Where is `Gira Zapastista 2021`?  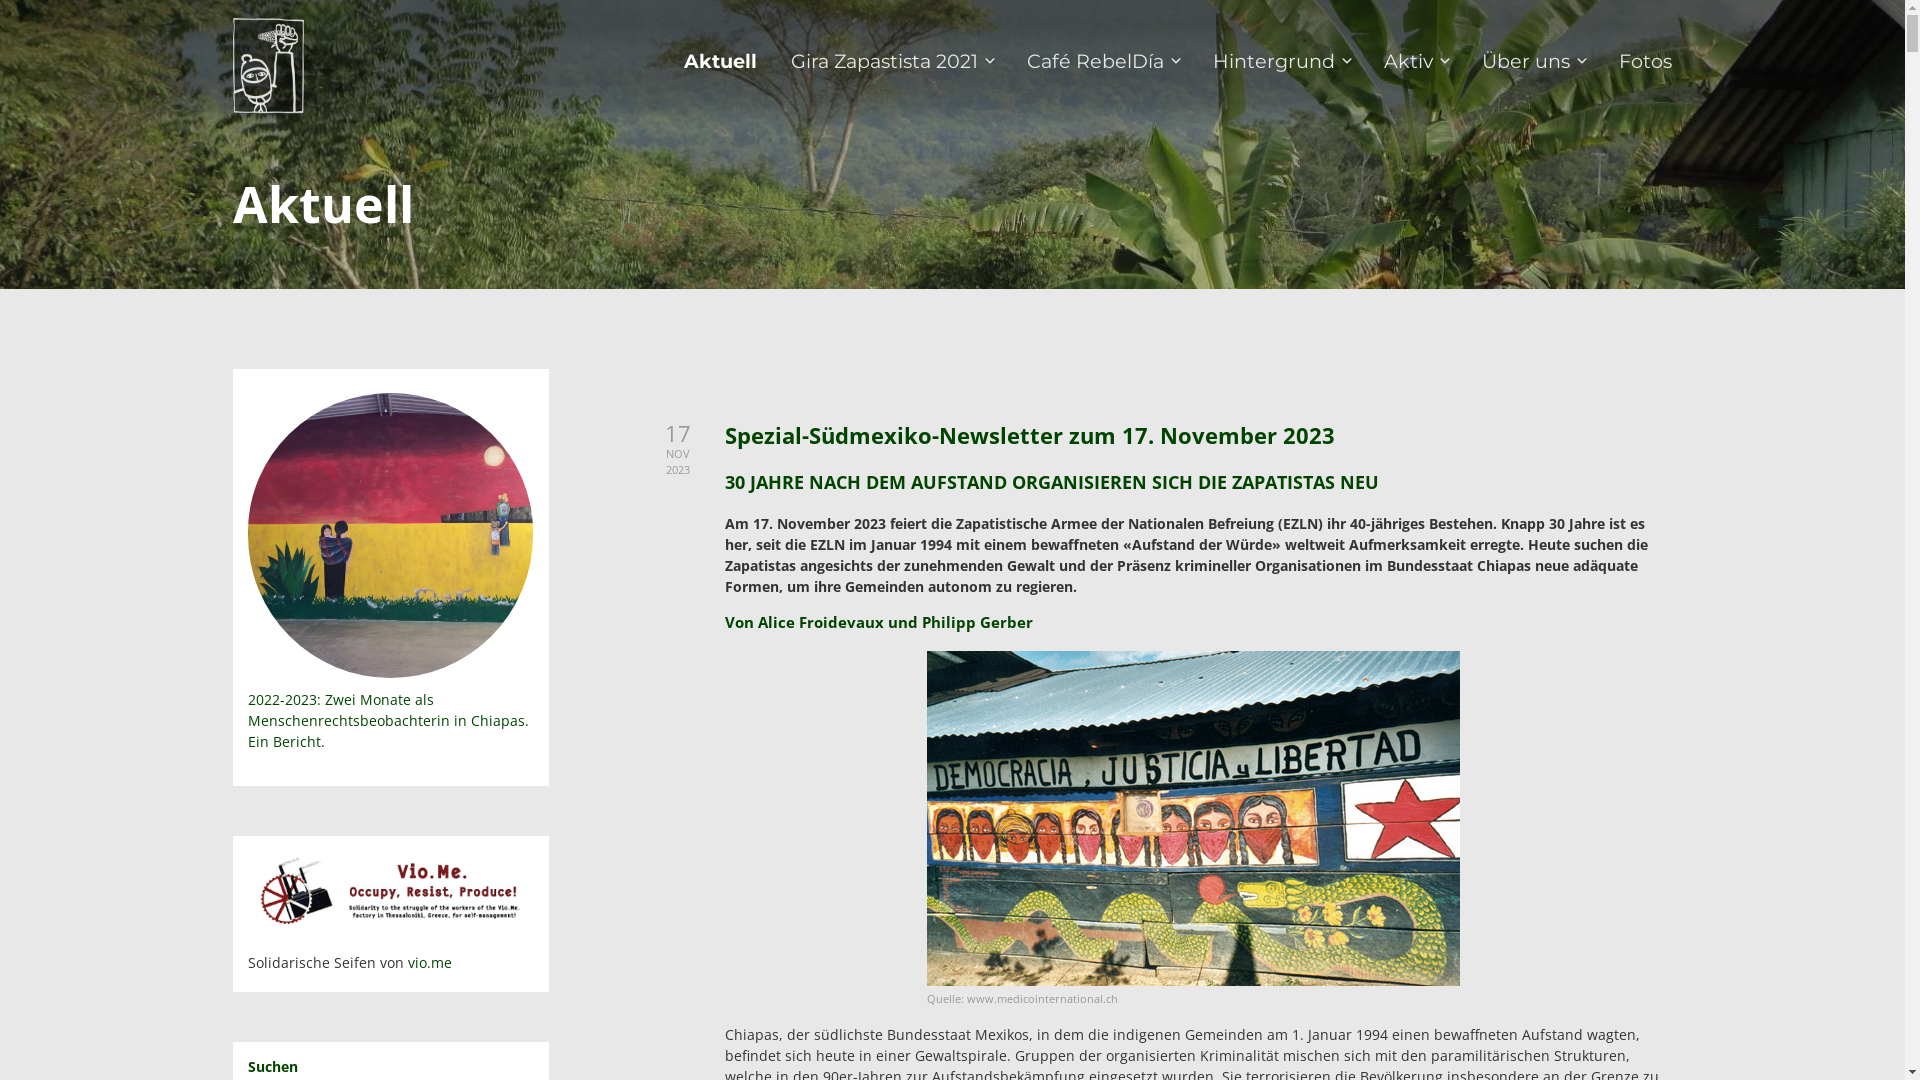
Gira Zapastista 2021 is located at coordinates (892, 66).